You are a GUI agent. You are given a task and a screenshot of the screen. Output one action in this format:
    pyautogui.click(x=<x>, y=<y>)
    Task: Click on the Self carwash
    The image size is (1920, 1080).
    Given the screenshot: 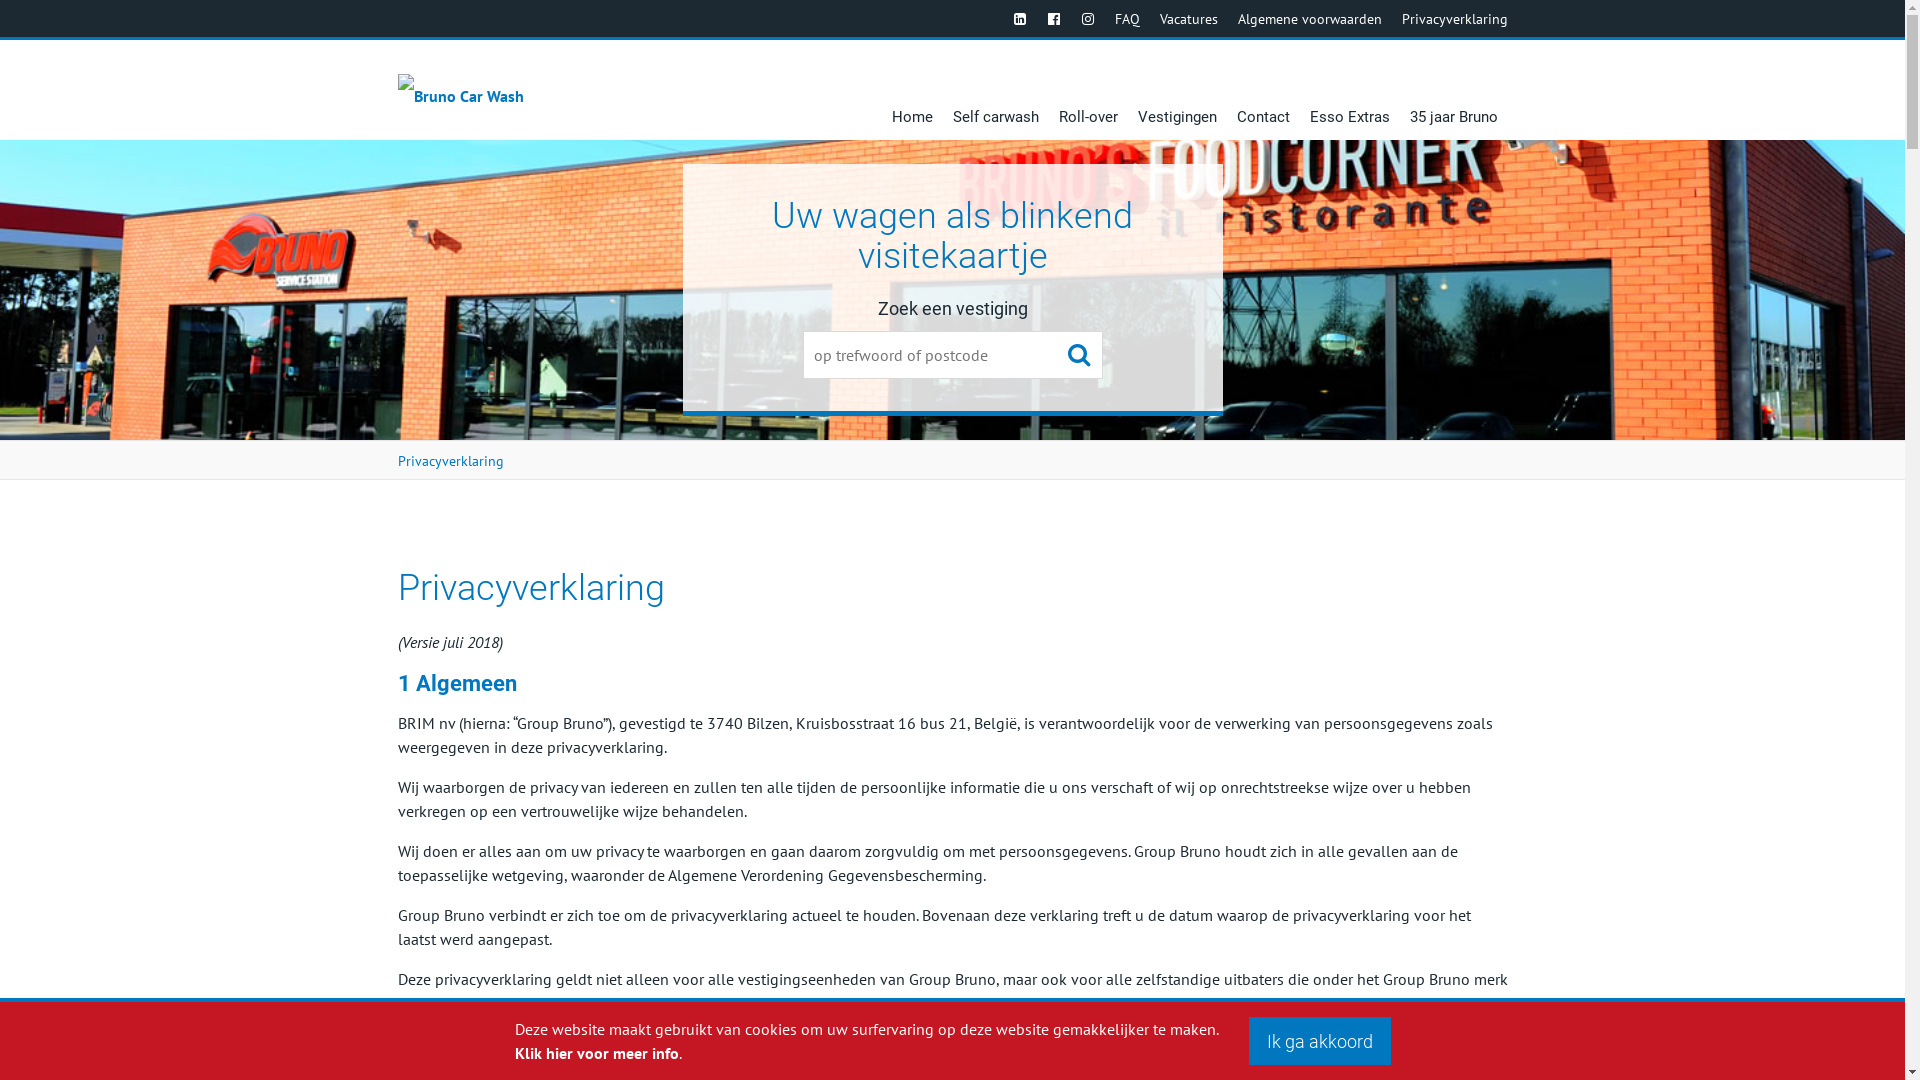 What is the action you would take?
    pyautogui.click(x=995, y=90)
    